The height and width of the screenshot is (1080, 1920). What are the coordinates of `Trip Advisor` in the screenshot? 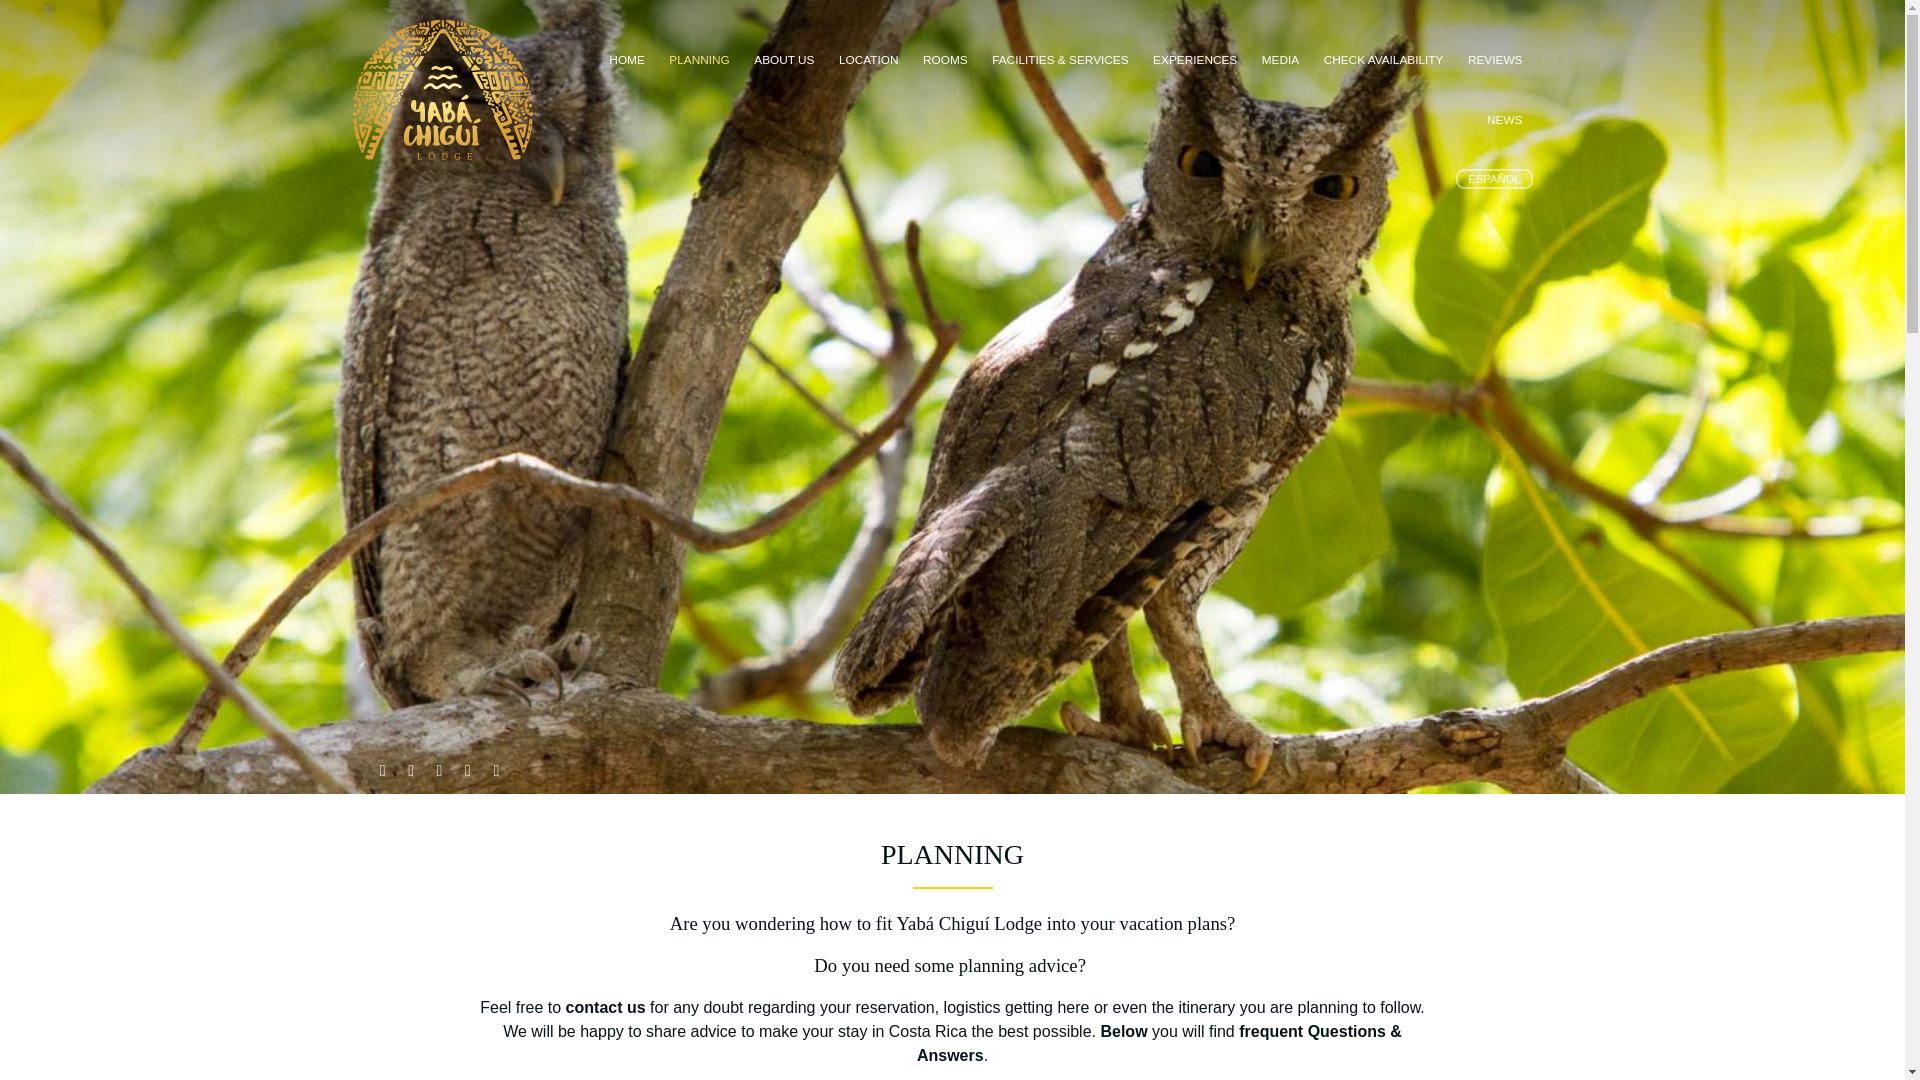 It's located at (468, 771).